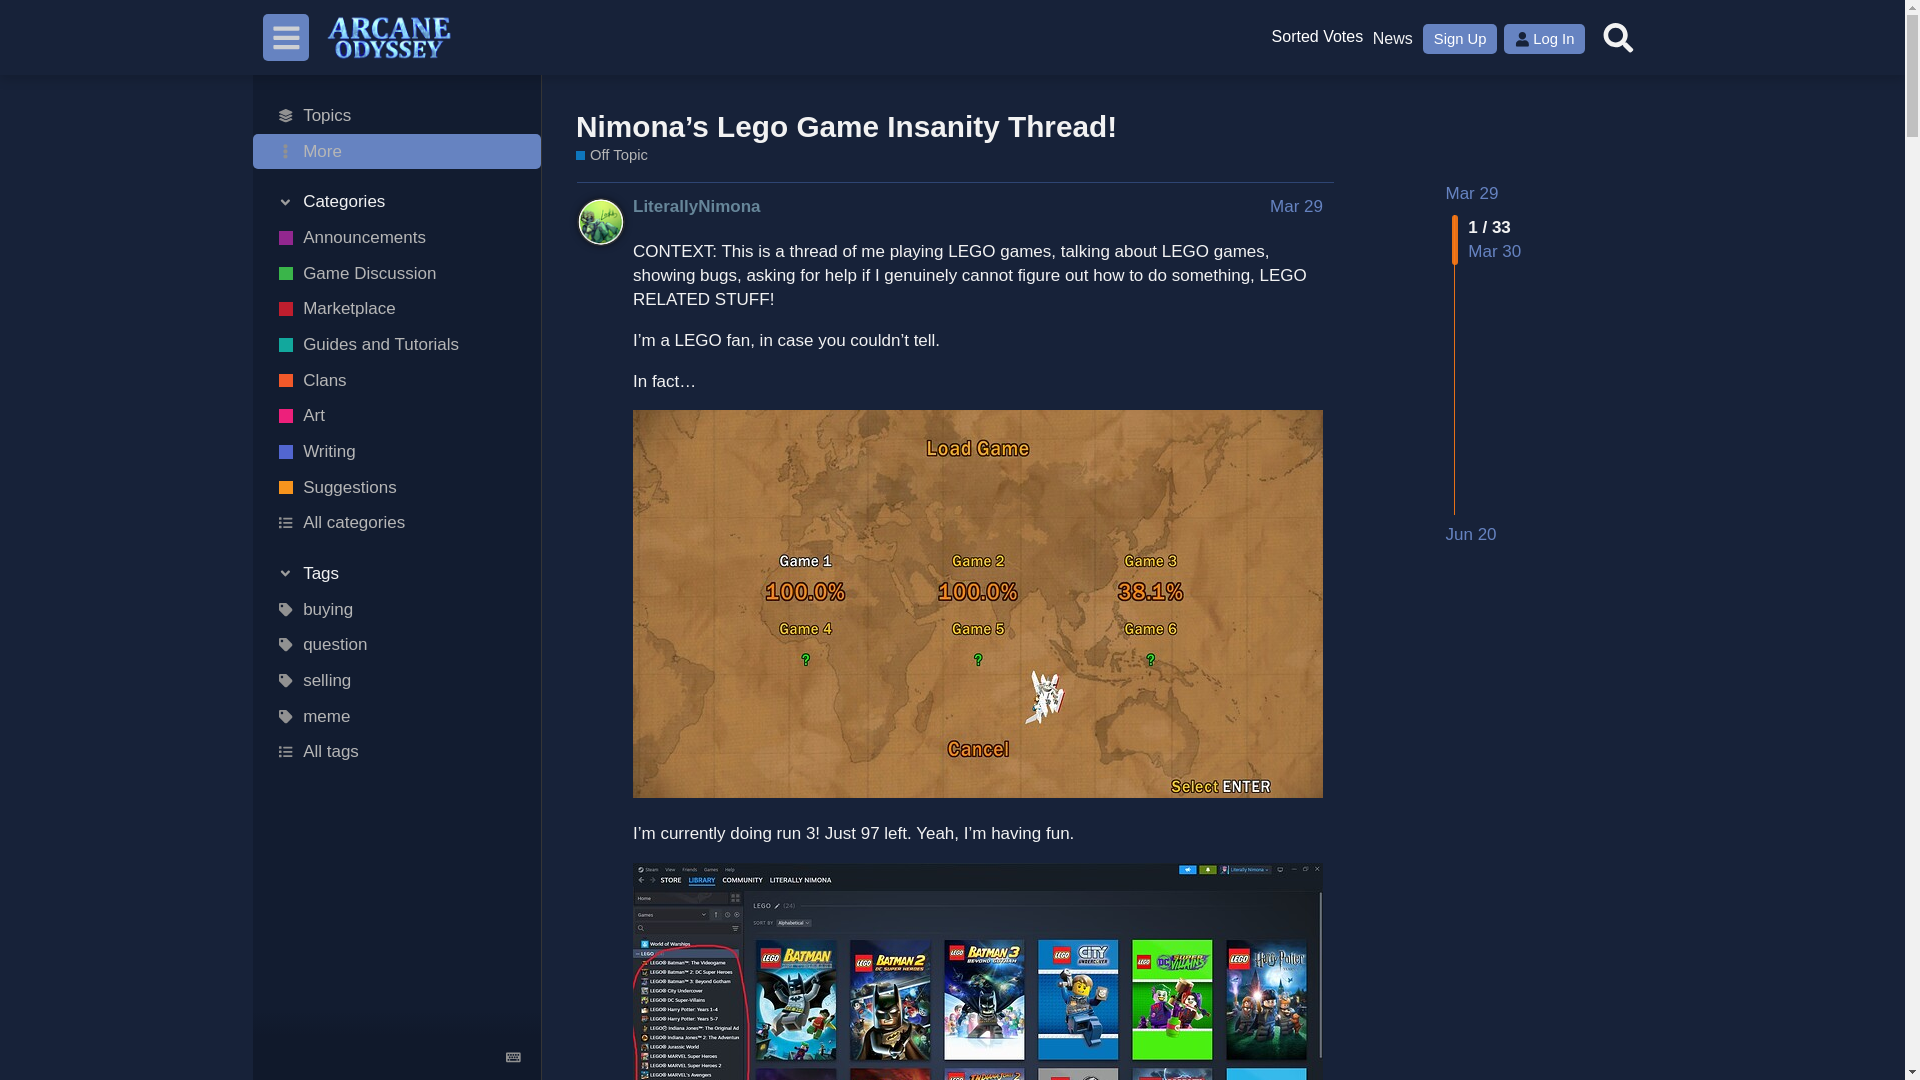 The width and height of the screenshot is (1920, 1080). Describe the element at coordinates (1316, 38) in the screenshot. I see `Suggestions` at that location.